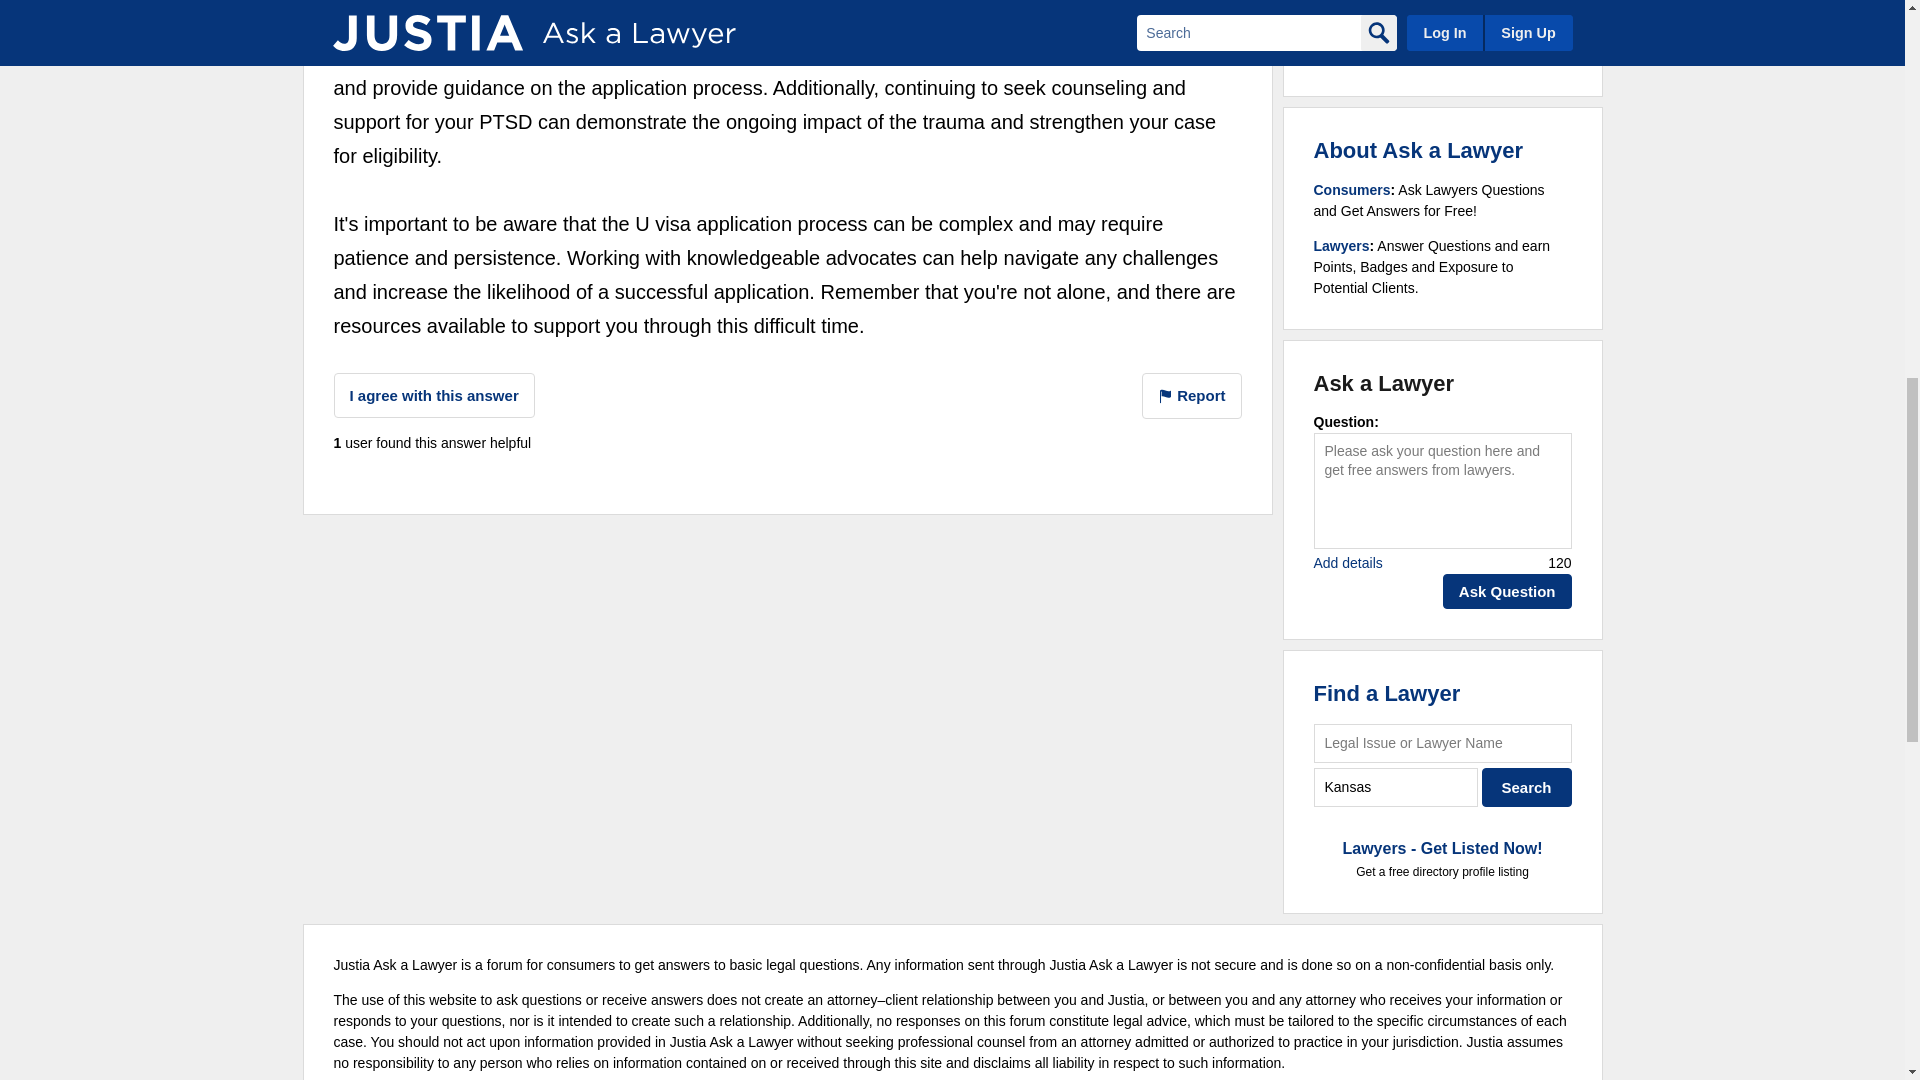 The width and height of the screenshot is (1920, 1080). Describe the element at coordinates (434, 394) in the screenshot. I see `I agree with this answer` at that location.